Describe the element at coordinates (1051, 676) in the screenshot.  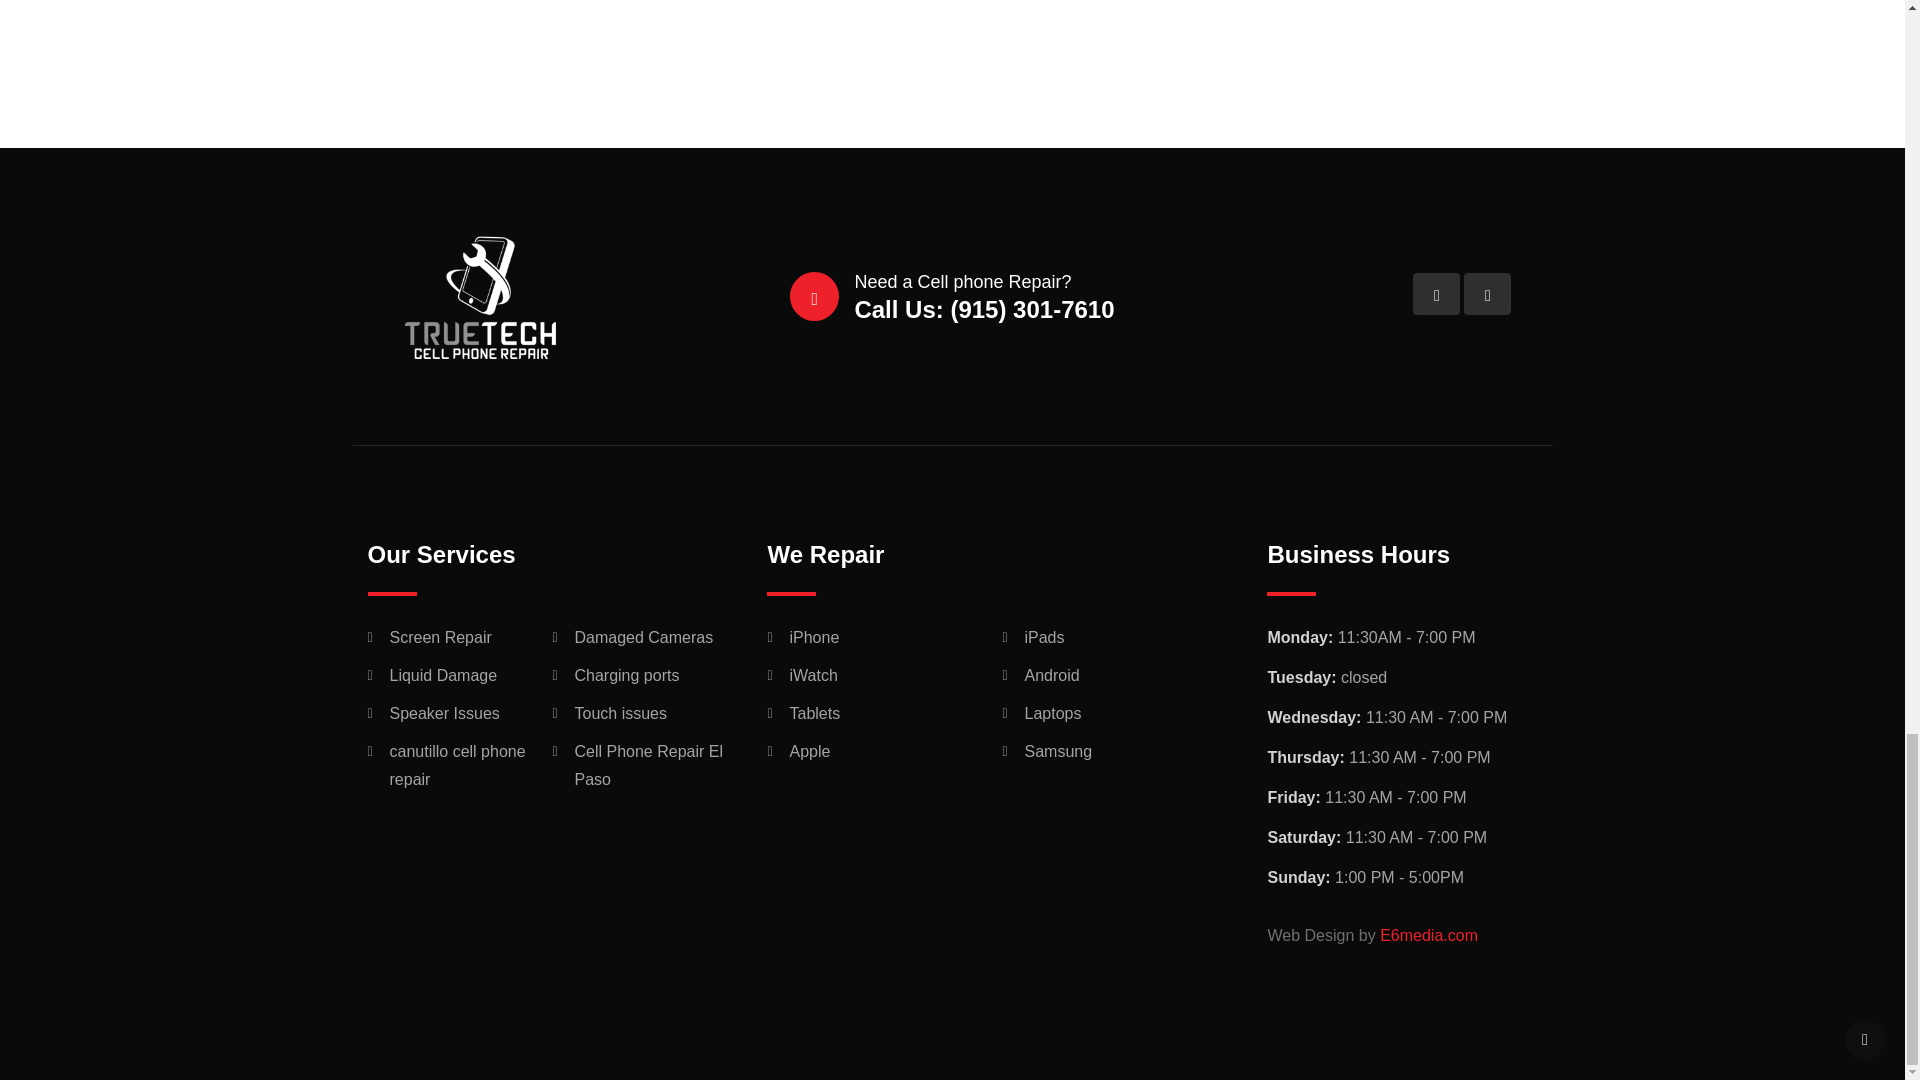
I see `Android` at that location.